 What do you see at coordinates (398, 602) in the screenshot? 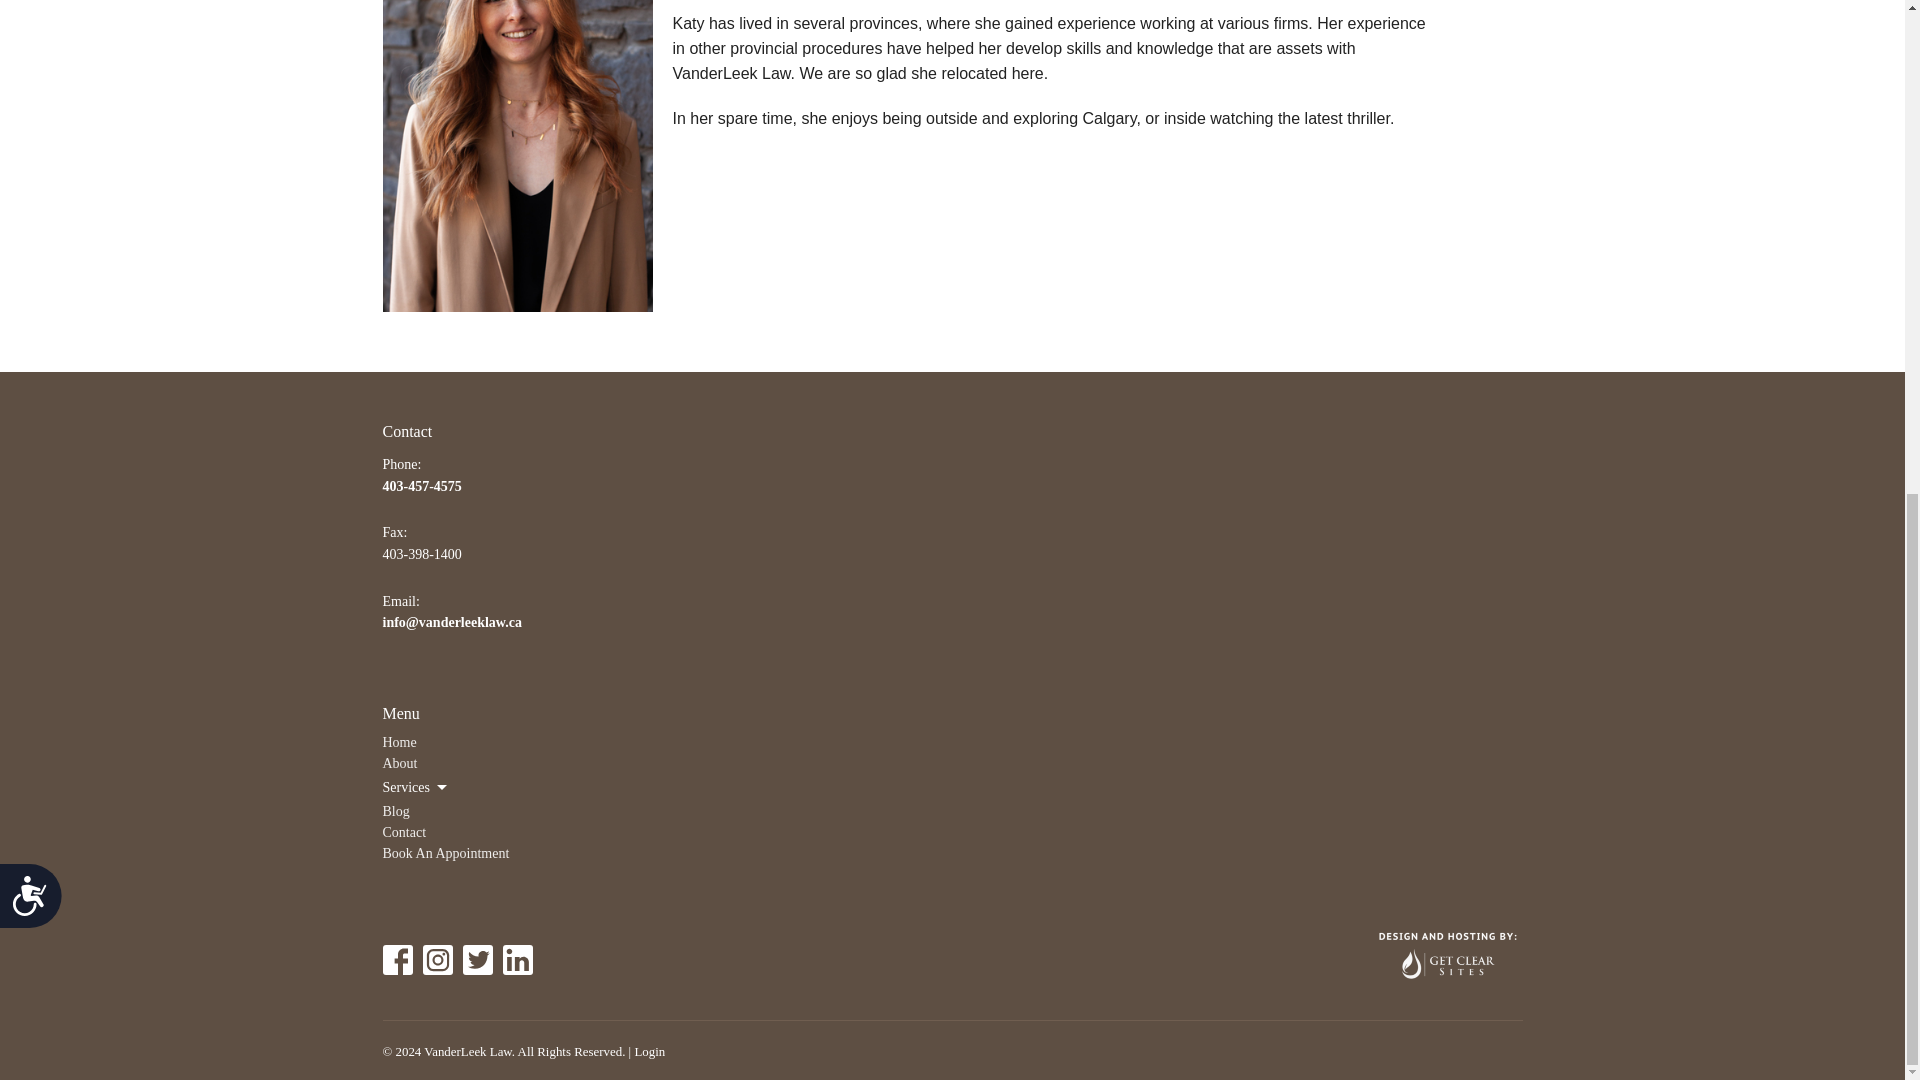
I see `translation missing: en.ui.email` at bounding box center [398, 602].